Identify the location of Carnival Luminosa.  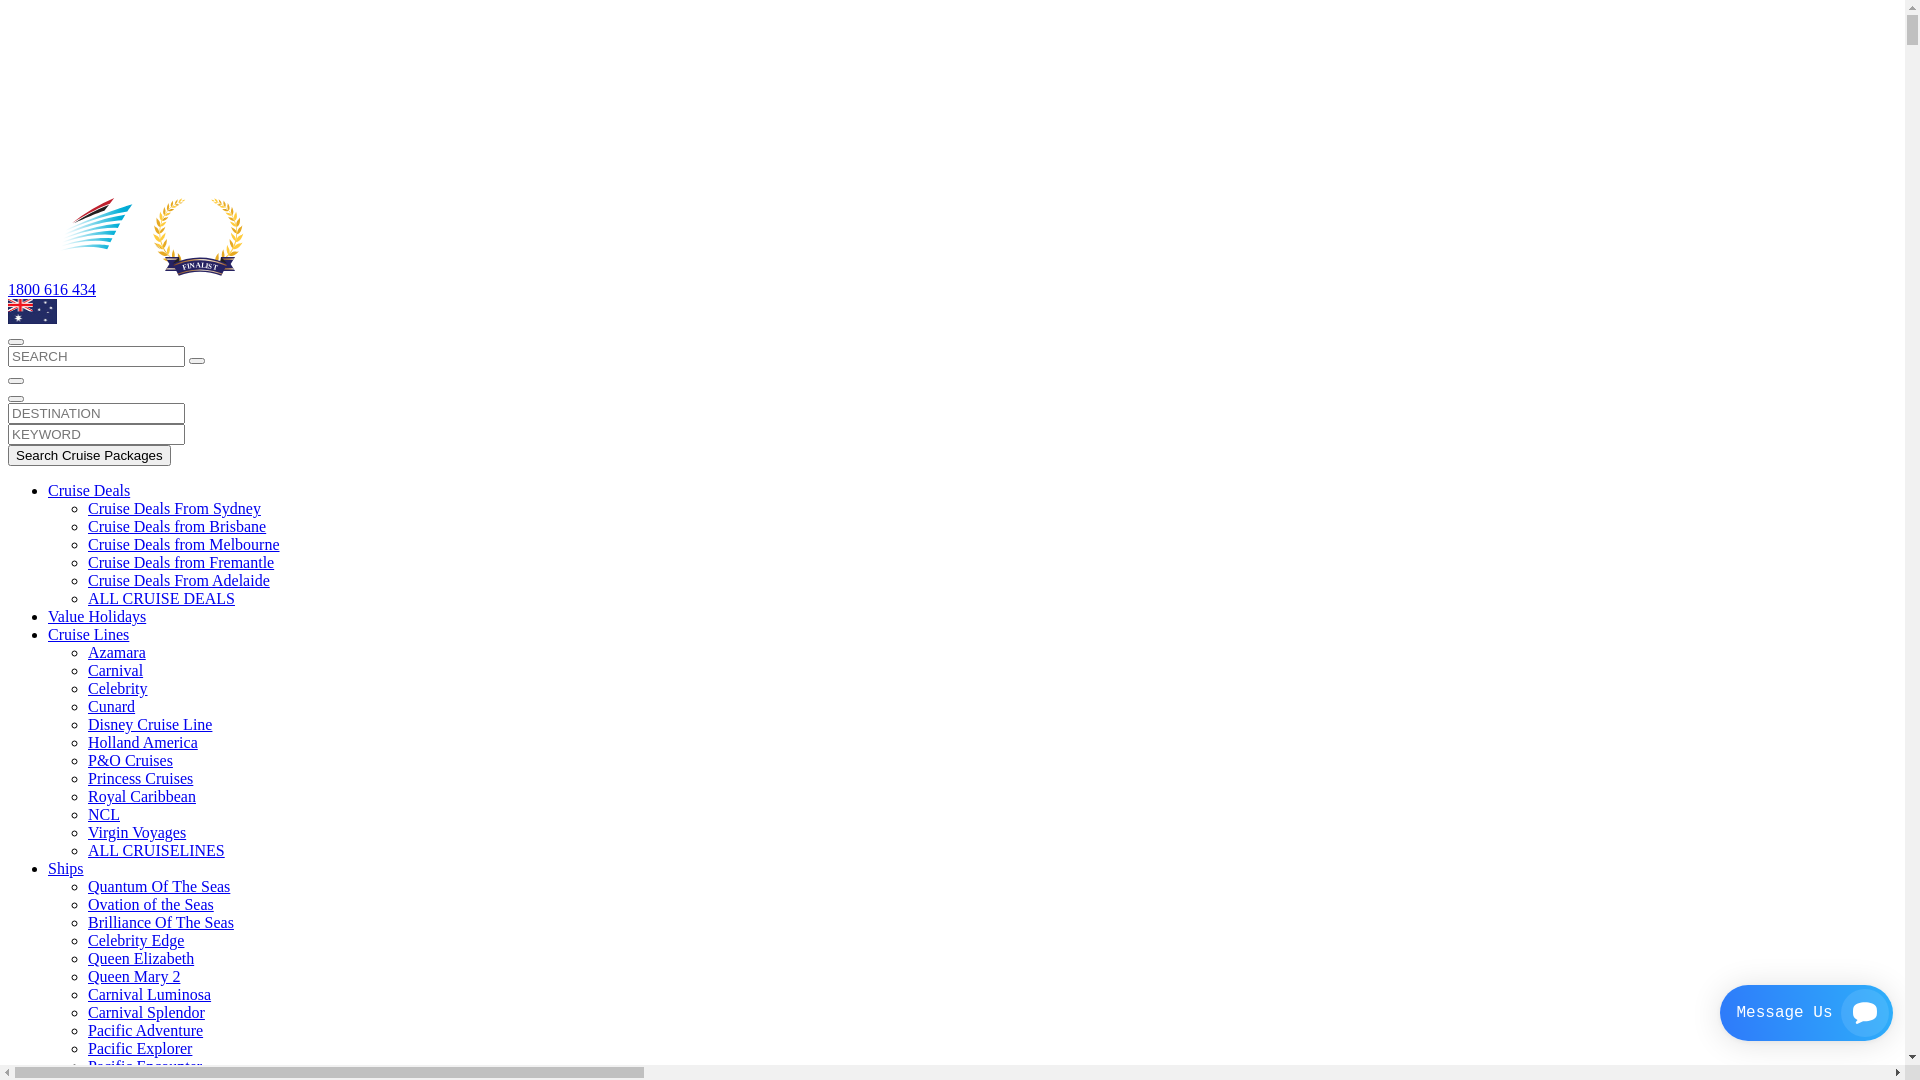
(150, 994).